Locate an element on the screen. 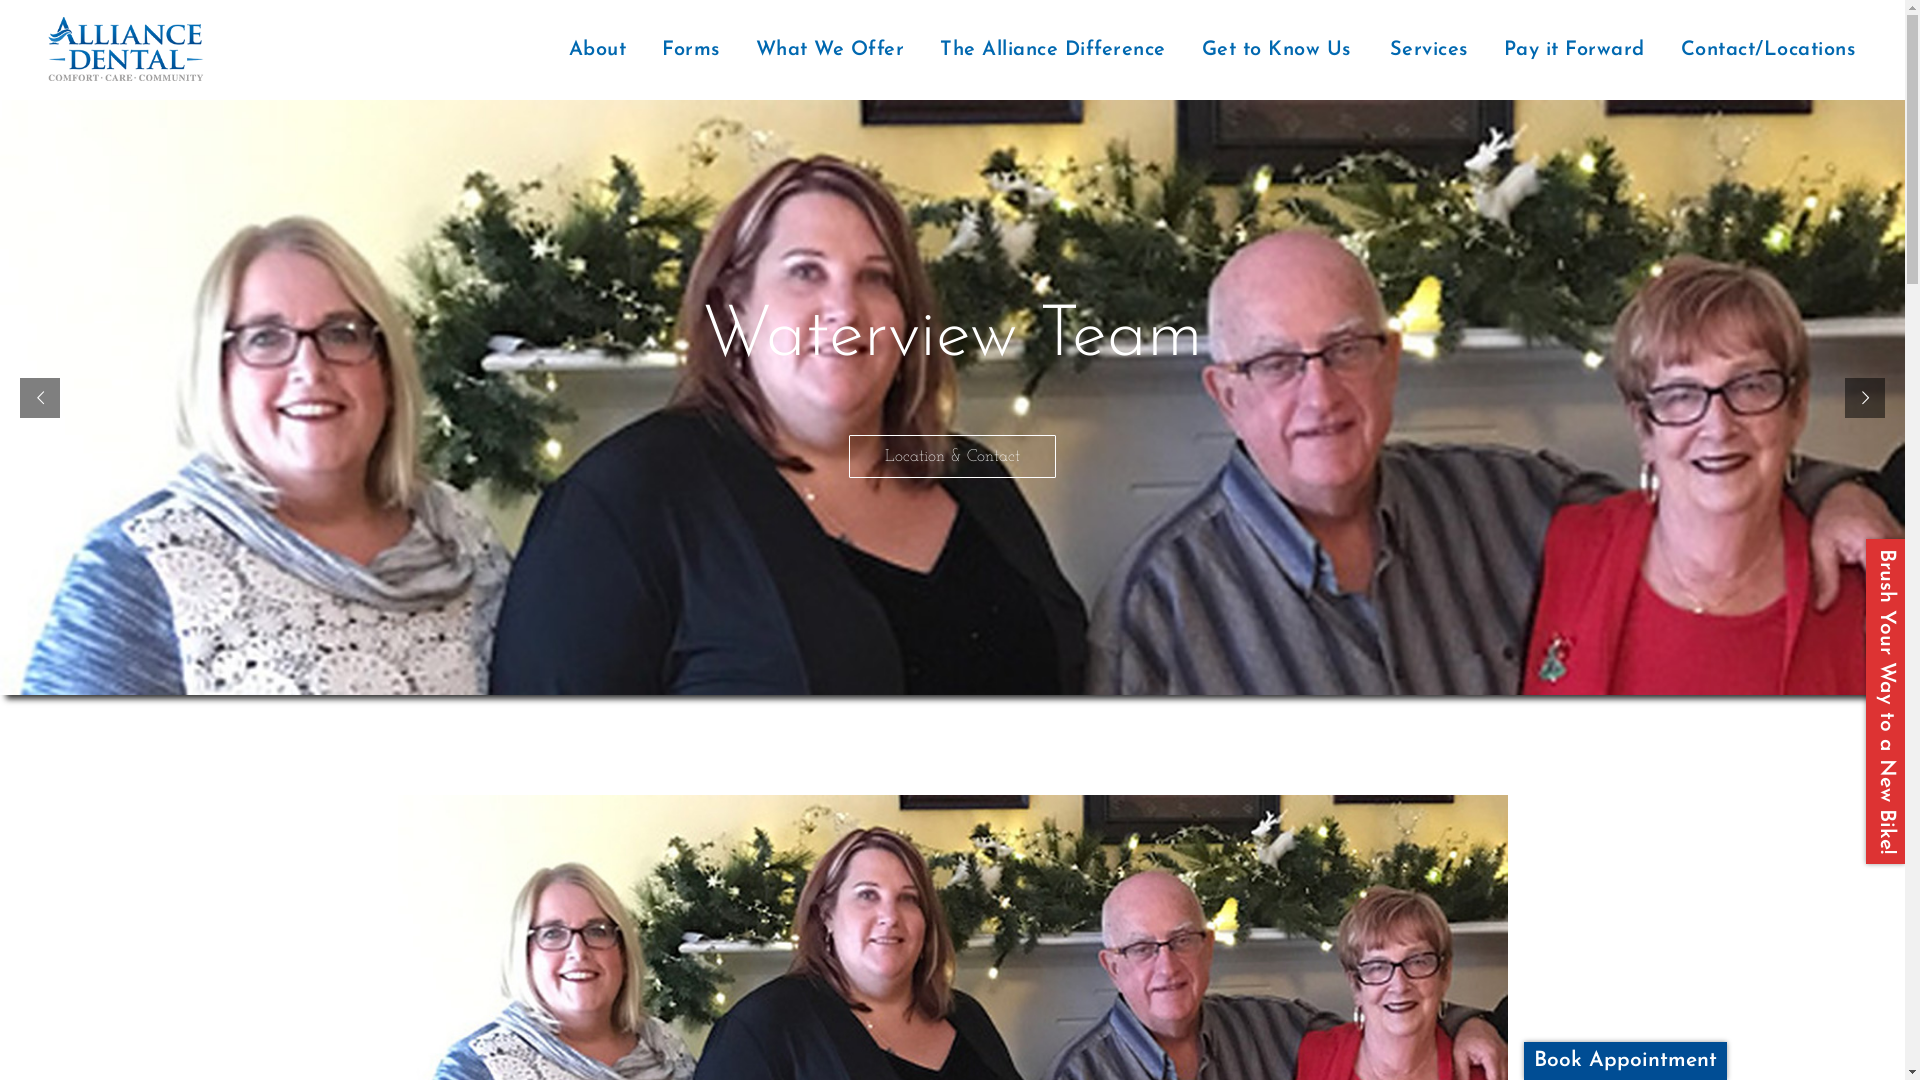  What We Offer is located at coordinates (830, 50).